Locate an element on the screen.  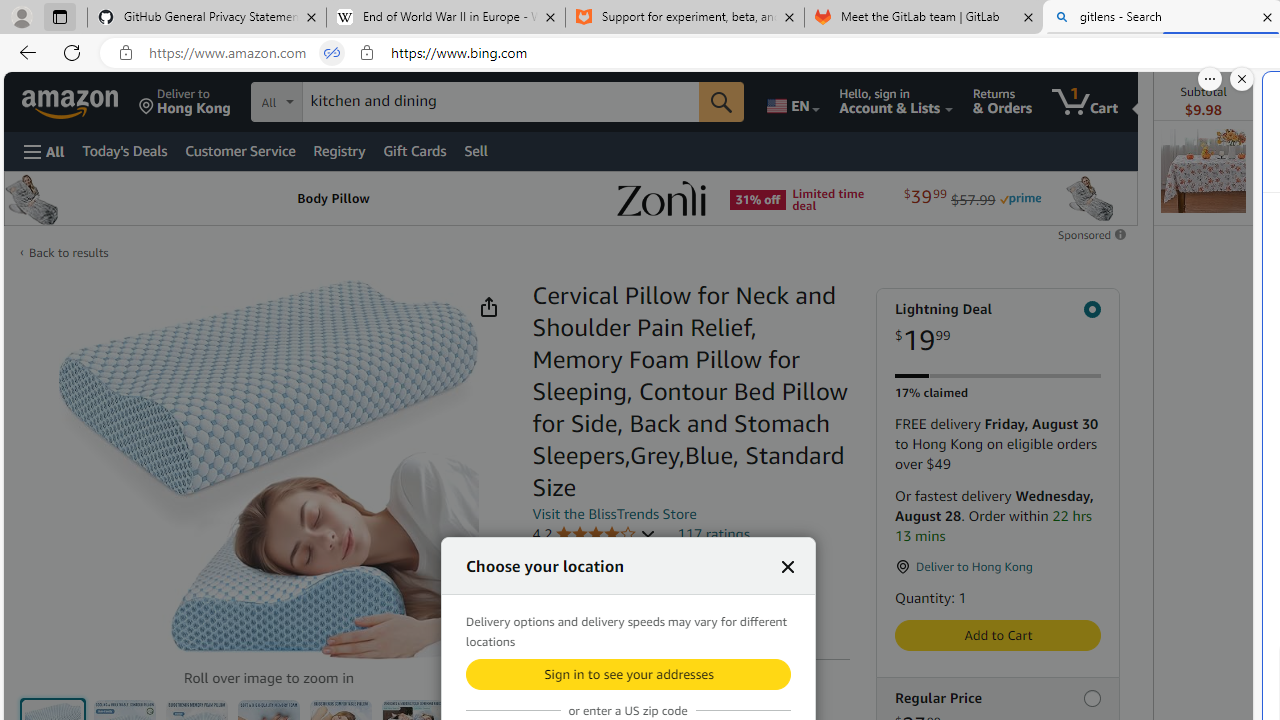
Go is located at coordinates (721, 102).